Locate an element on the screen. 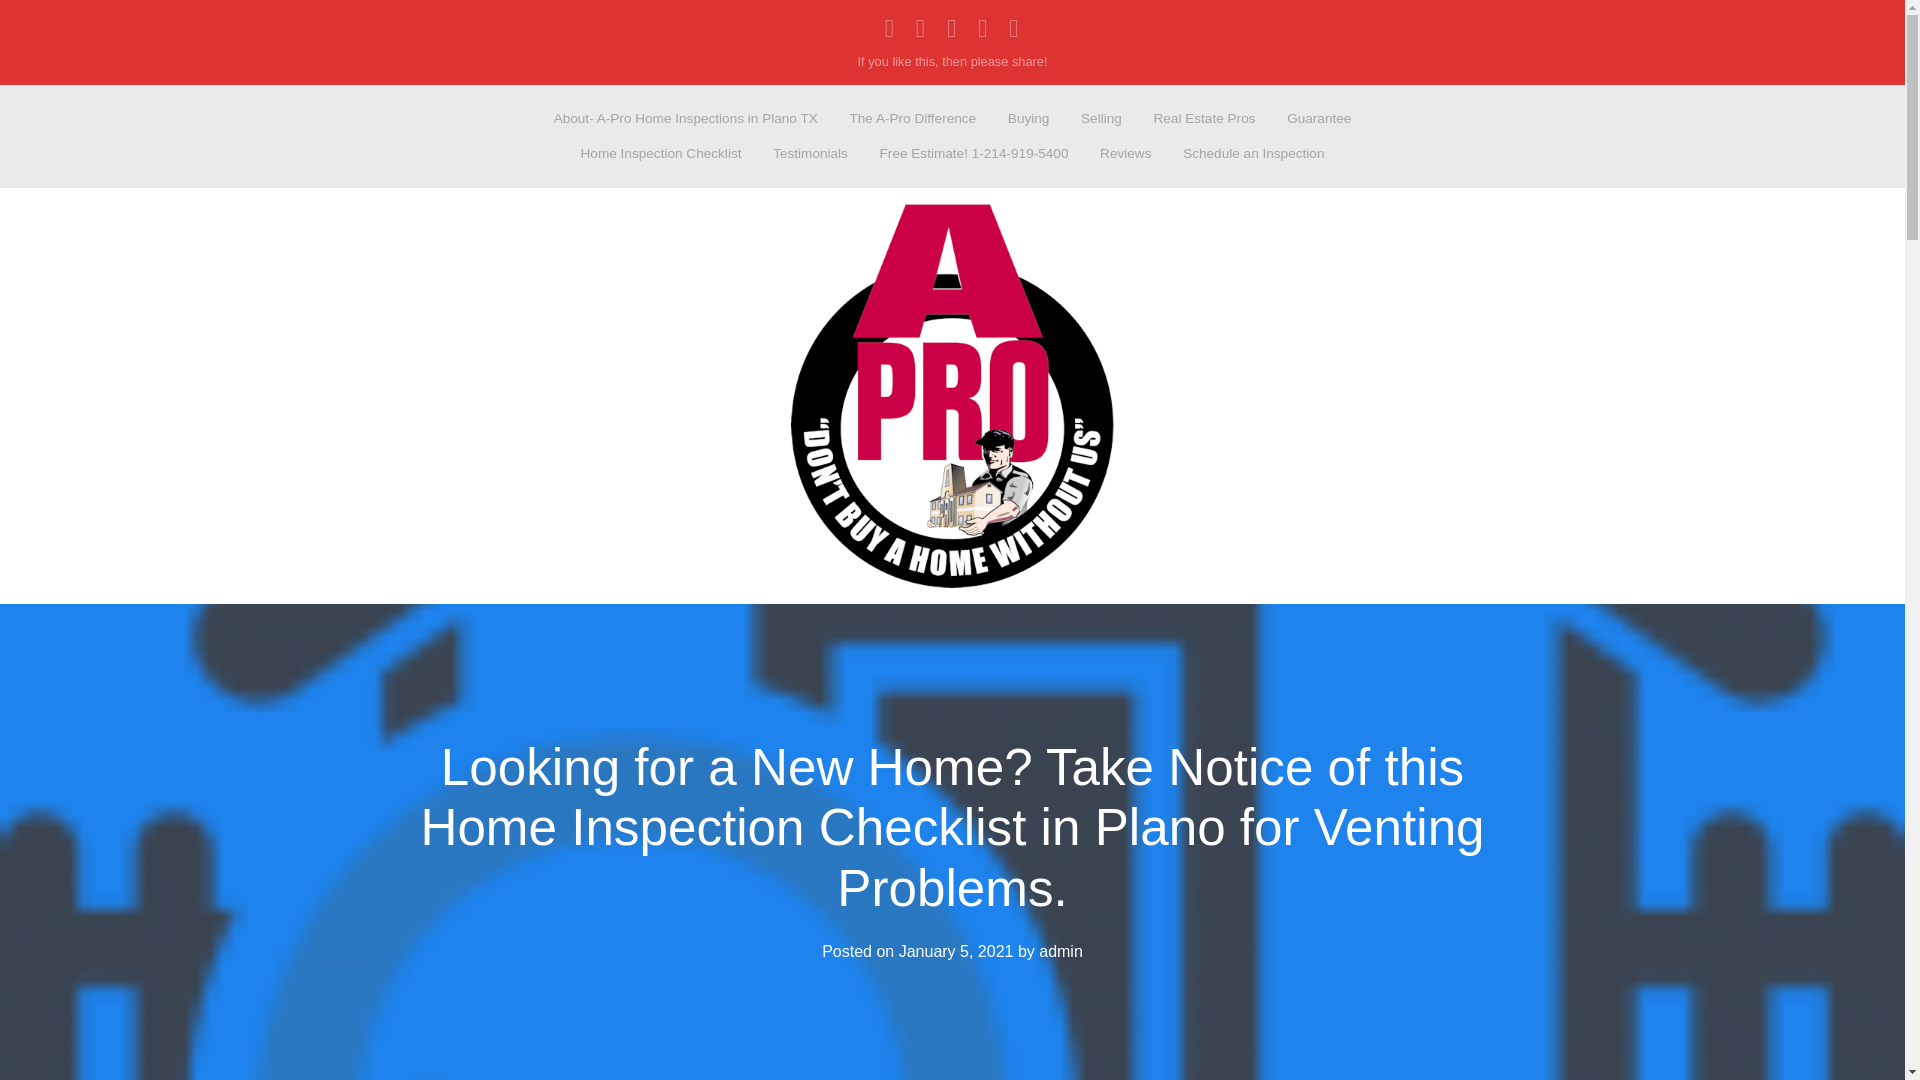 The image size is (1920, 1080). Share On Linkedin is located at coordinates (921, 28).